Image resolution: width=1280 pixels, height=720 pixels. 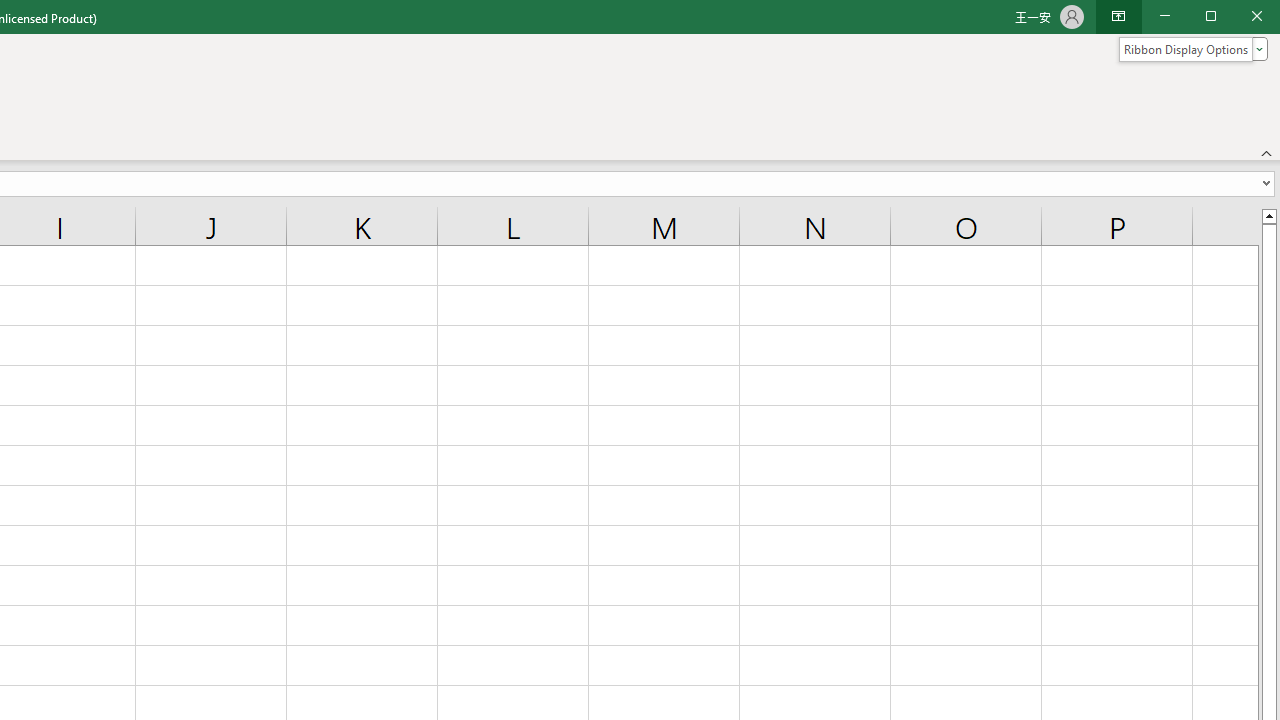 I want to click on Maximize, so click(x=1239, y=18).